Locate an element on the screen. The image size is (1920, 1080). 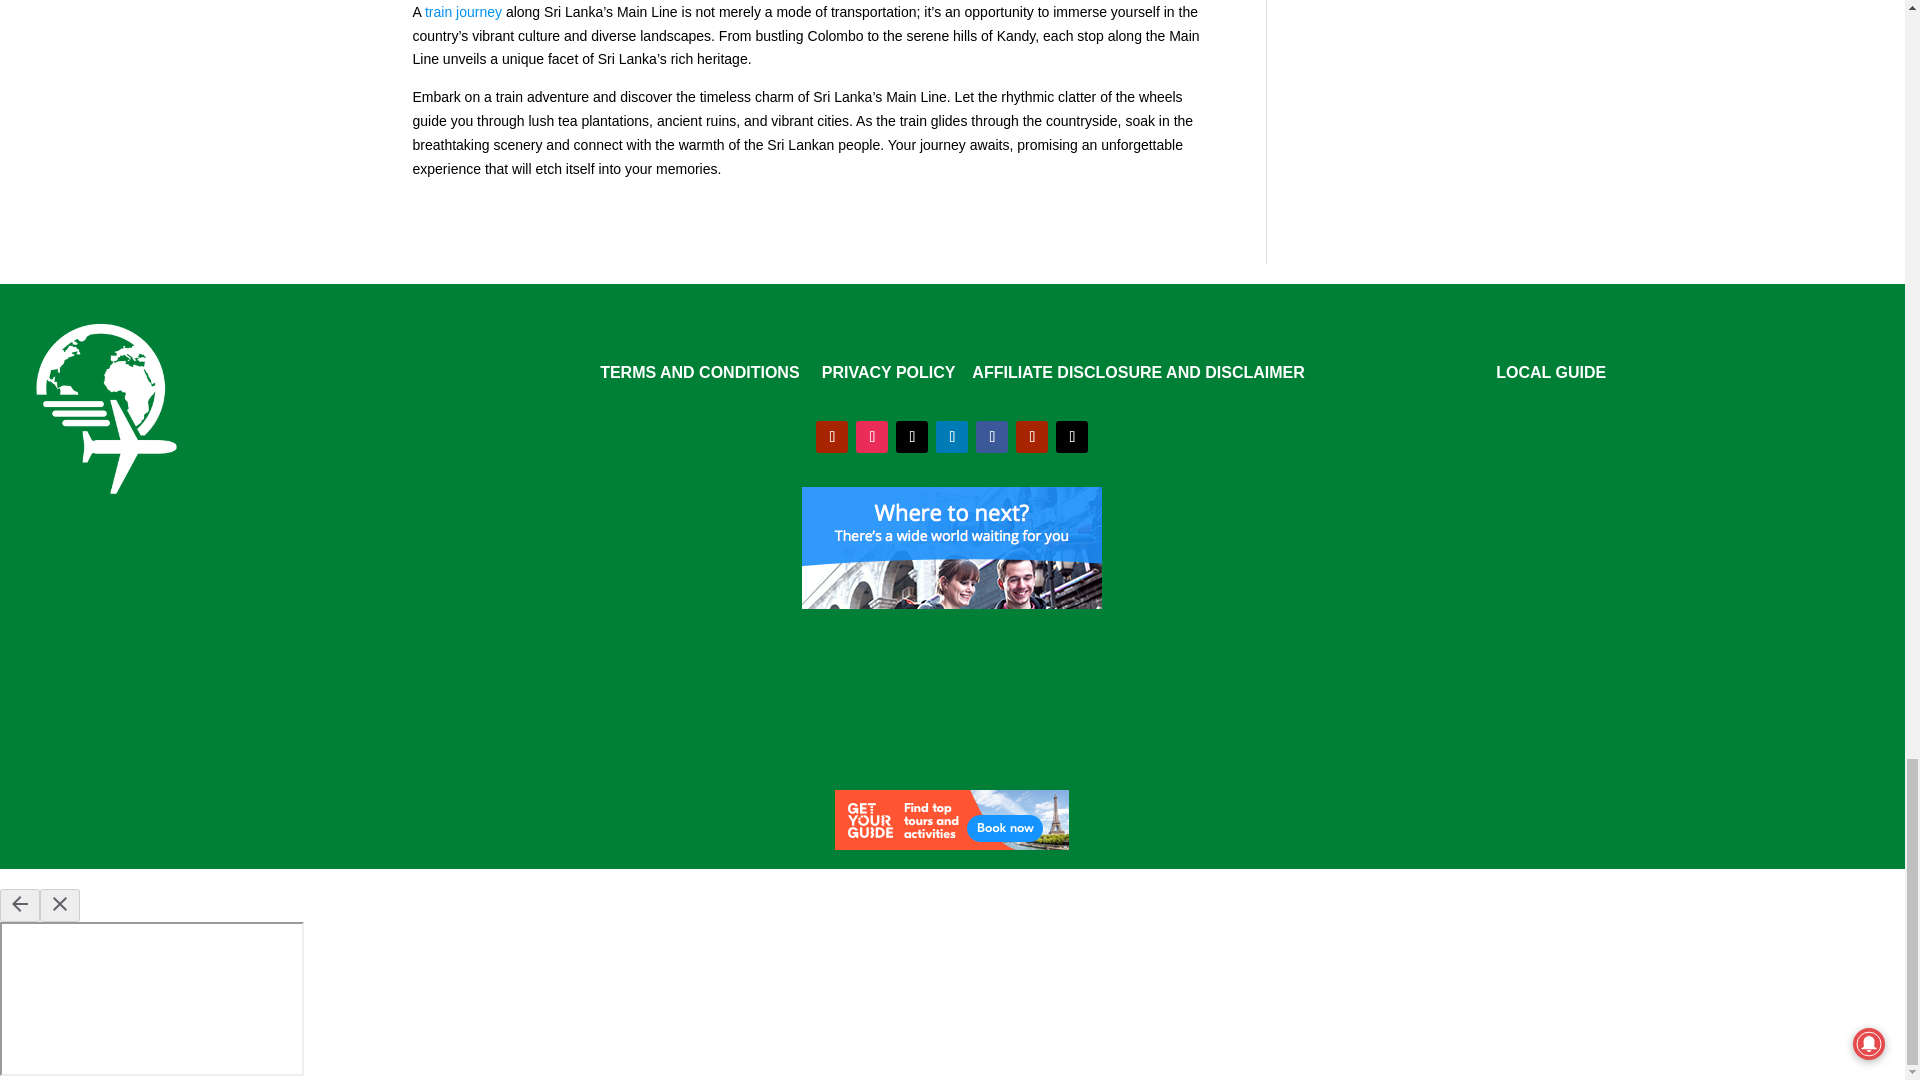
Follow on Instagram is located at coordinates (872, 436).